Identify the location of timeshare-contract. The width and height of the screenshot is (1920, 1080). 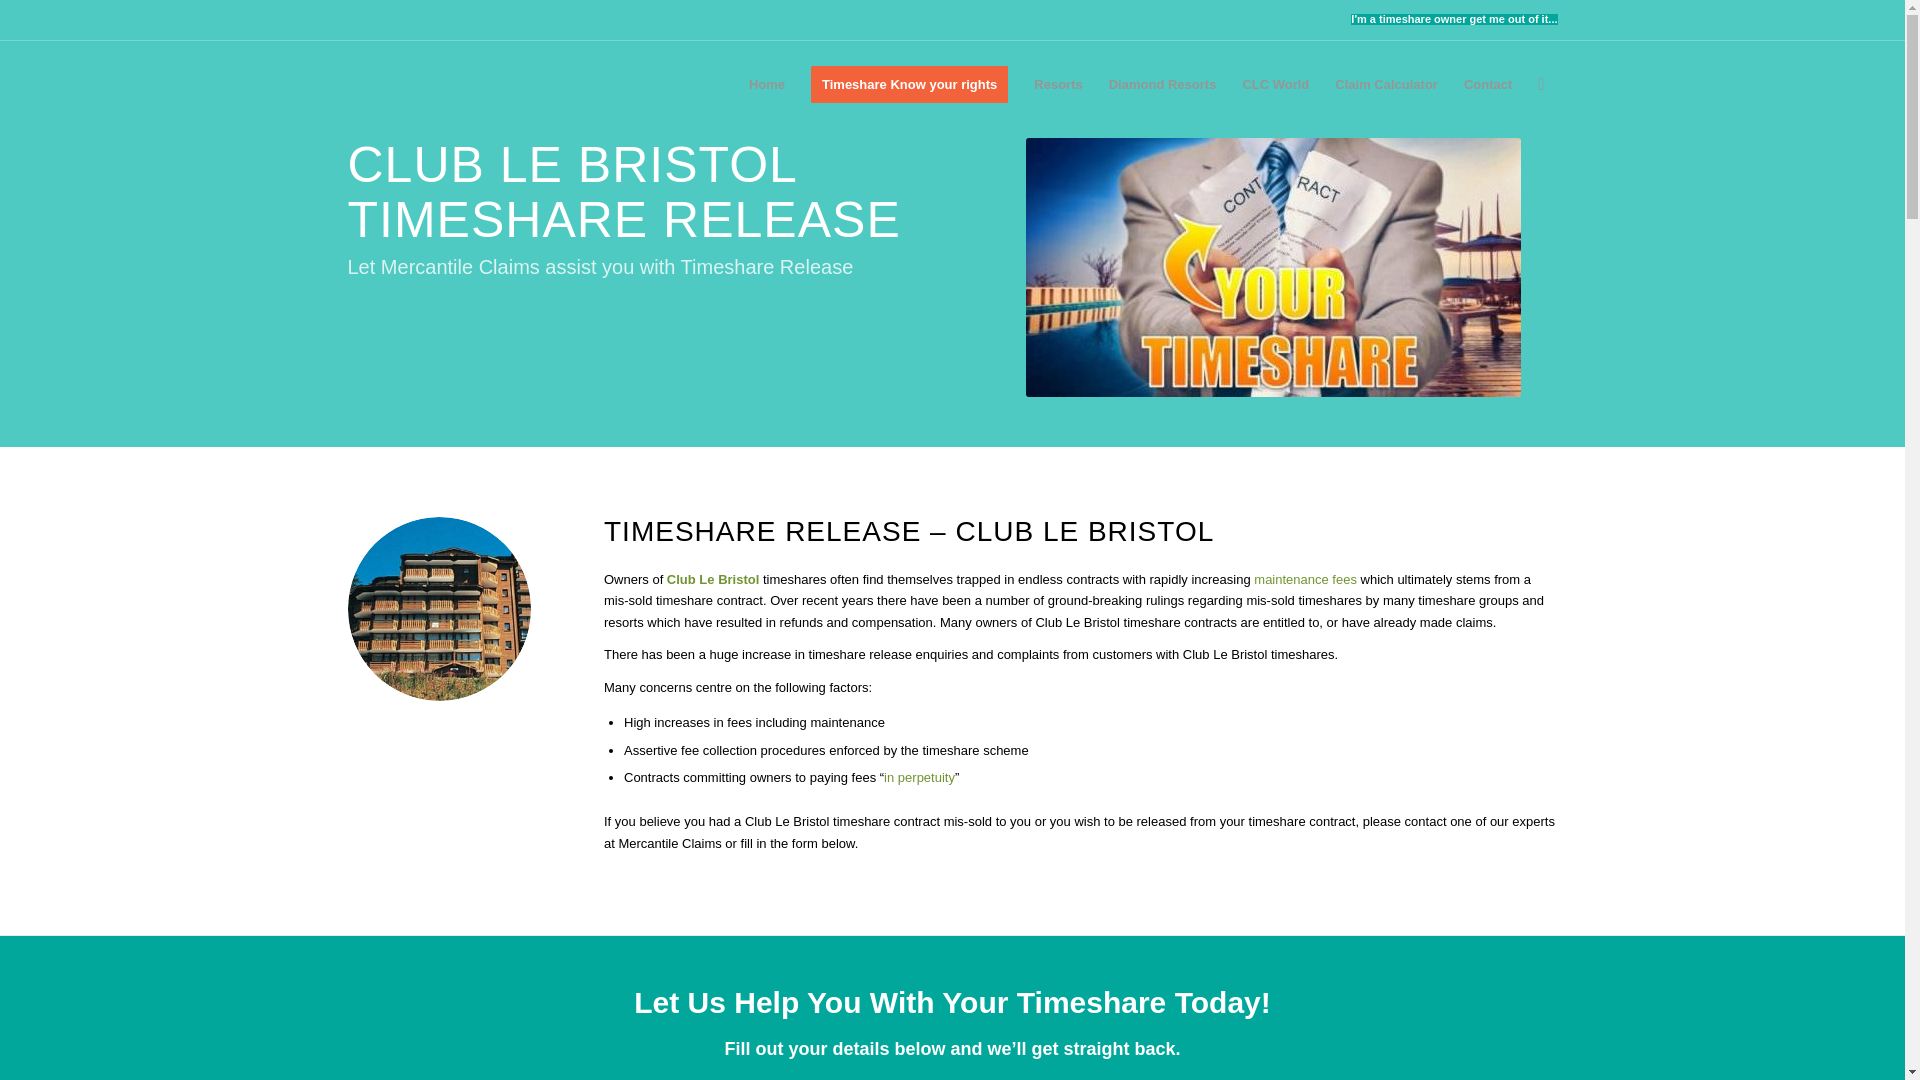
(1272, 268).